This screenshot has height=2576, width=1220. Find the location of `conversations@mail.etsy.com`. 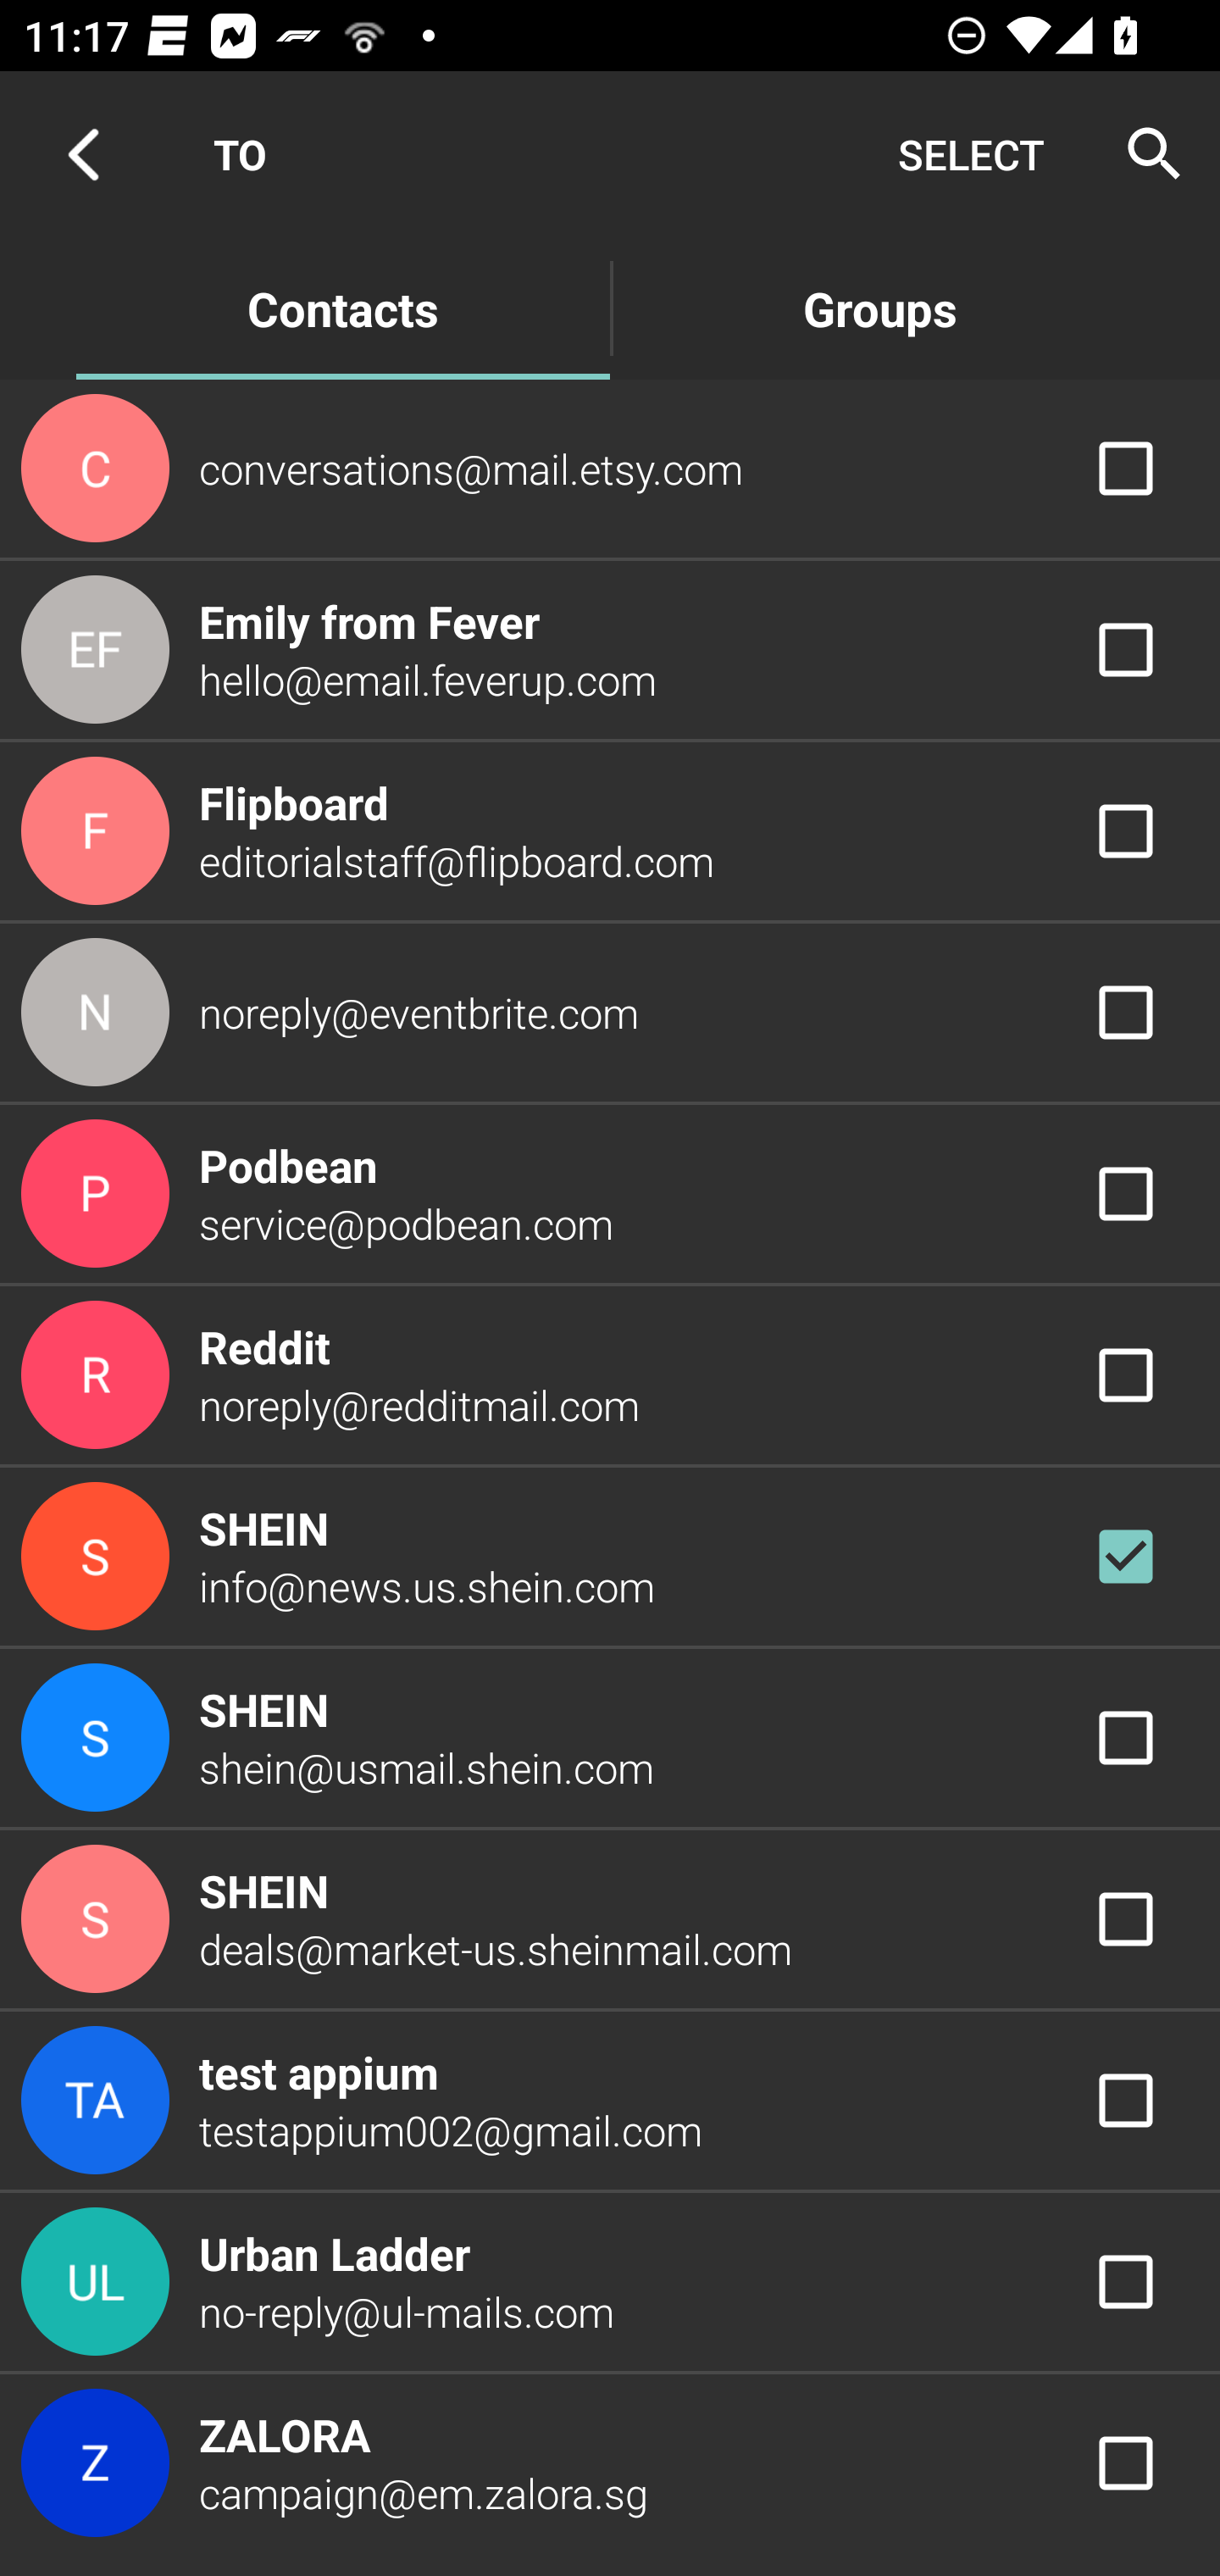

conversations@mail.etsy.com is located at coordinates (610, 467).